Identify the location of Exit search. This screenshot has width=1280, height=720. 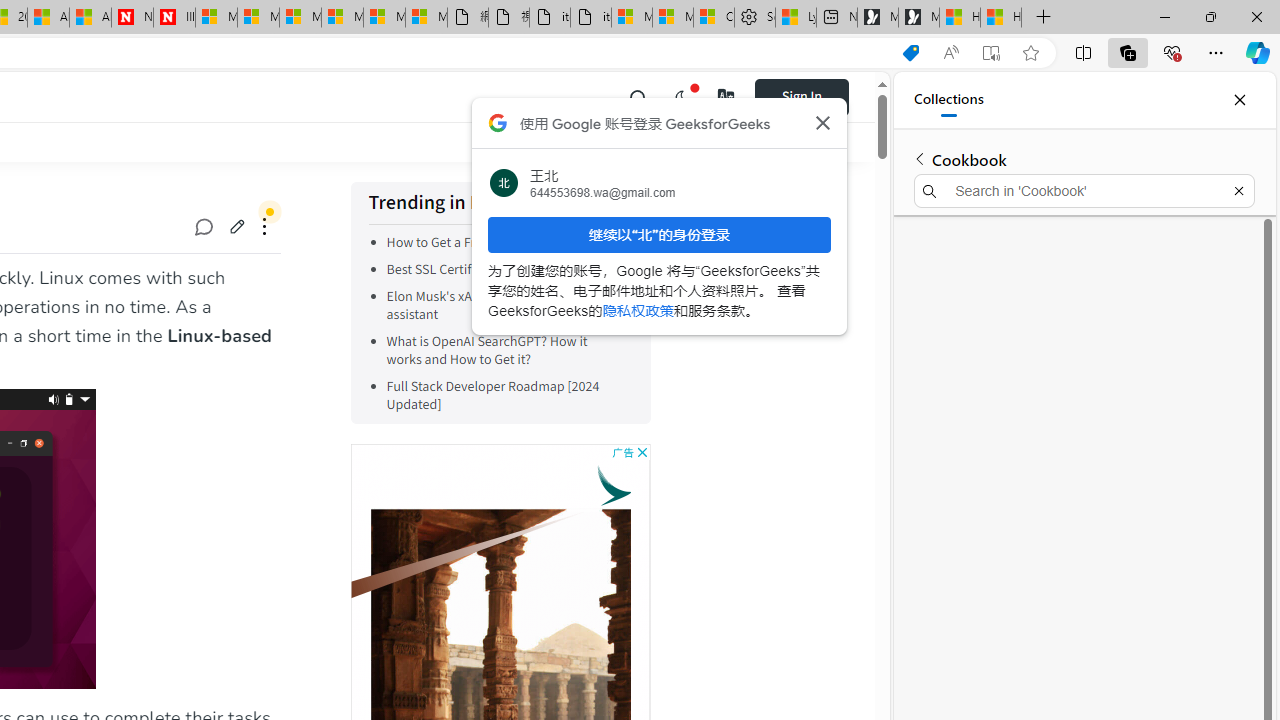
(1238, 190).